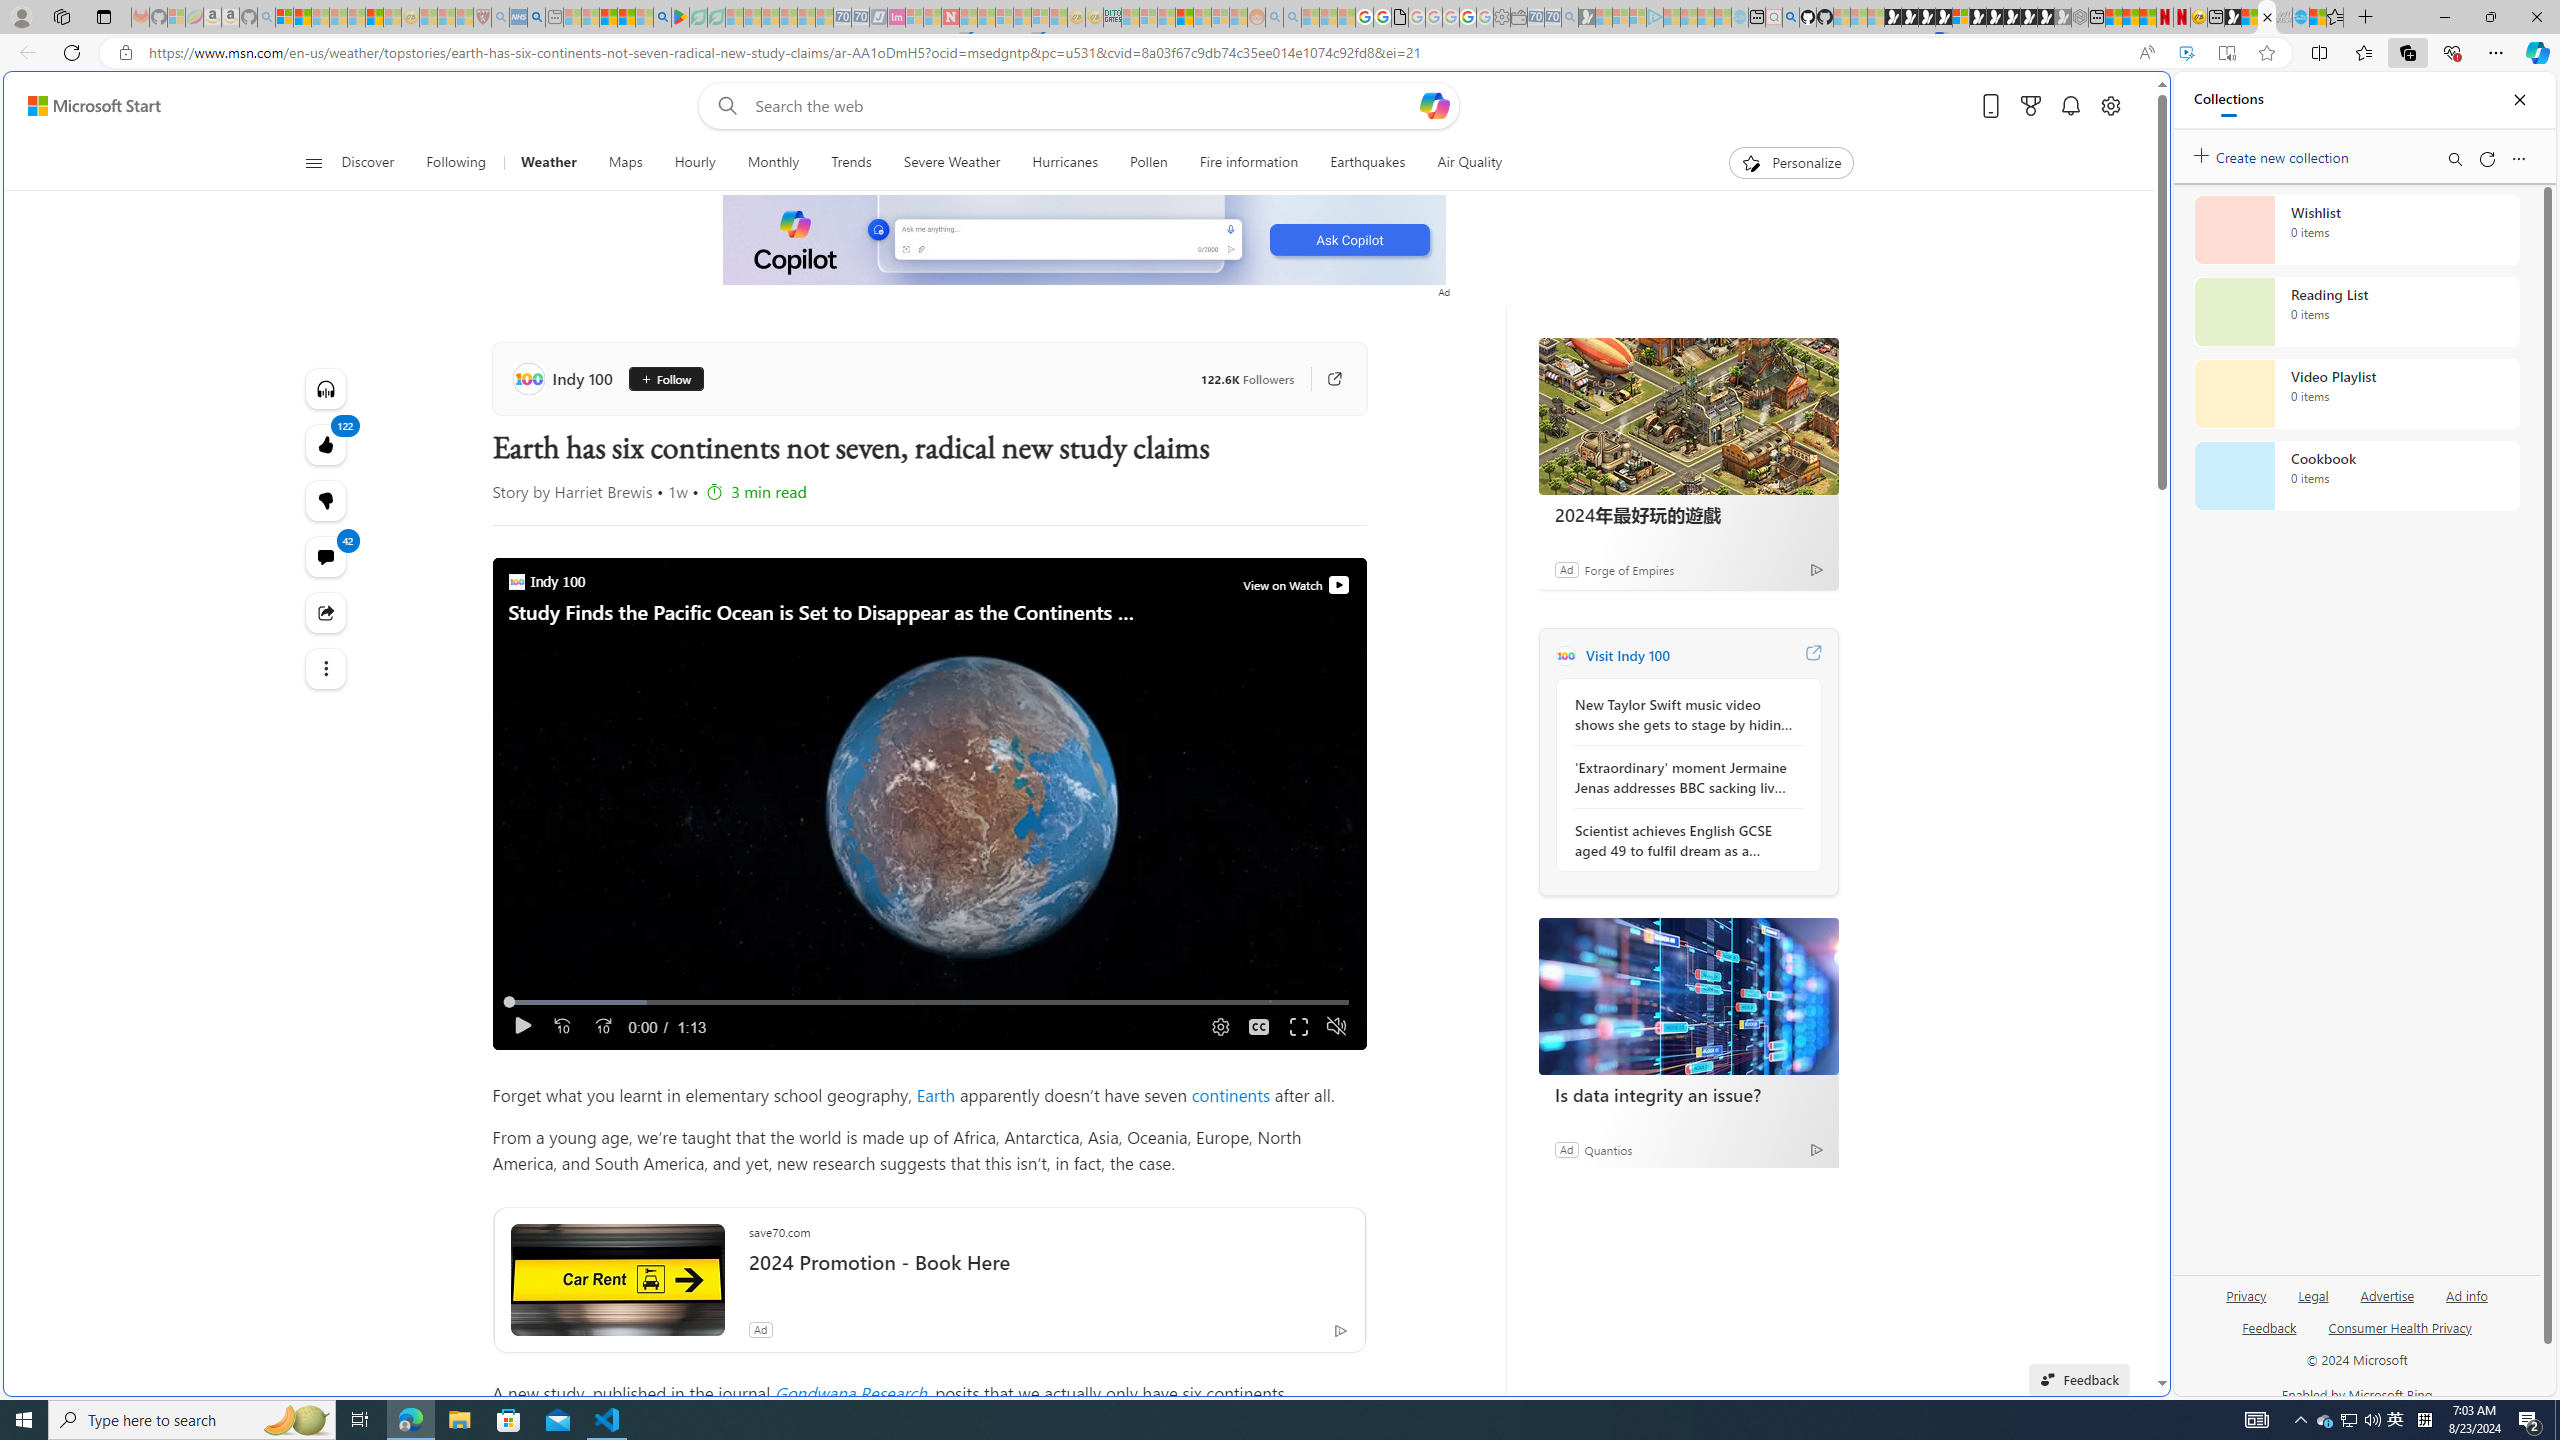 The width and height of the screenshot is (2560, 1440). I want to click on Ad info, so click(2466, 1304).